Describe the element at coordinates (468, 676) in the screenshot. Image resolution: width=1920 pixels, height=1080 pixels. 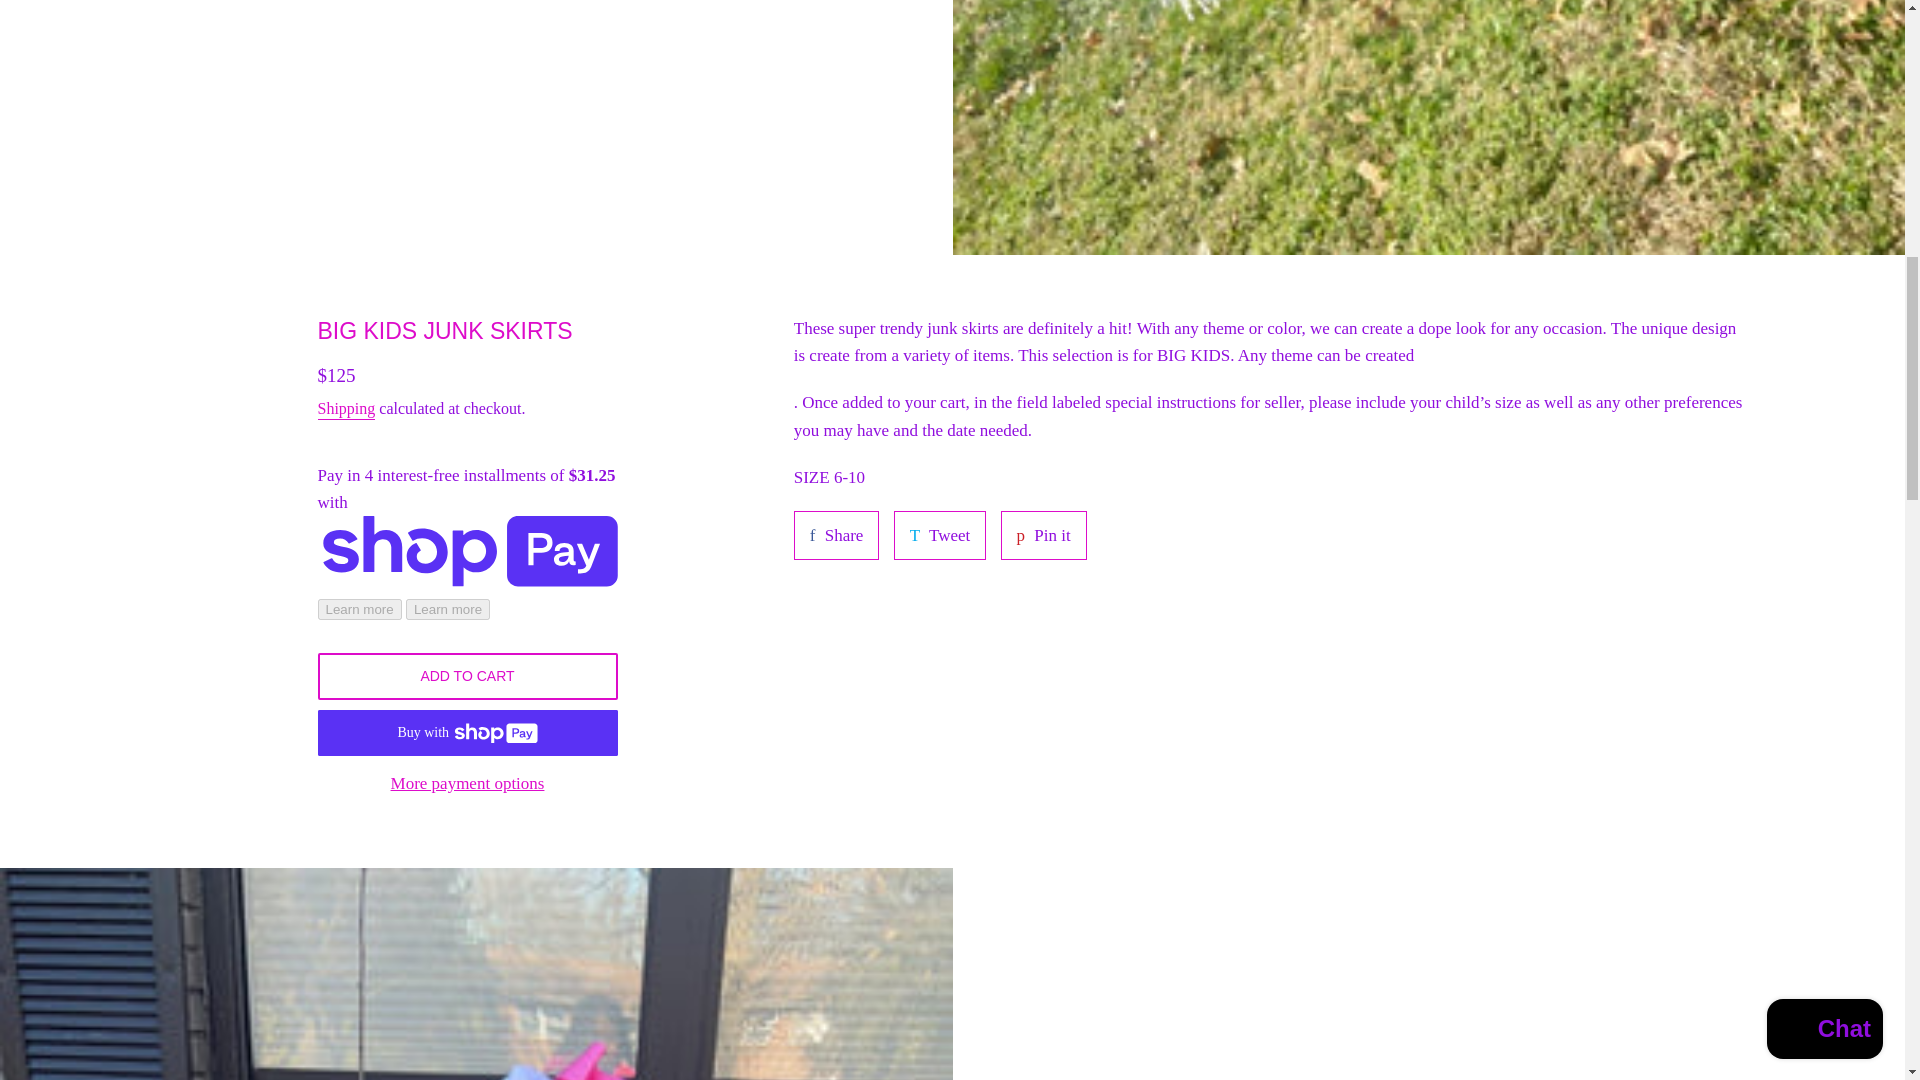
I see `ADD TO CART` at that location.